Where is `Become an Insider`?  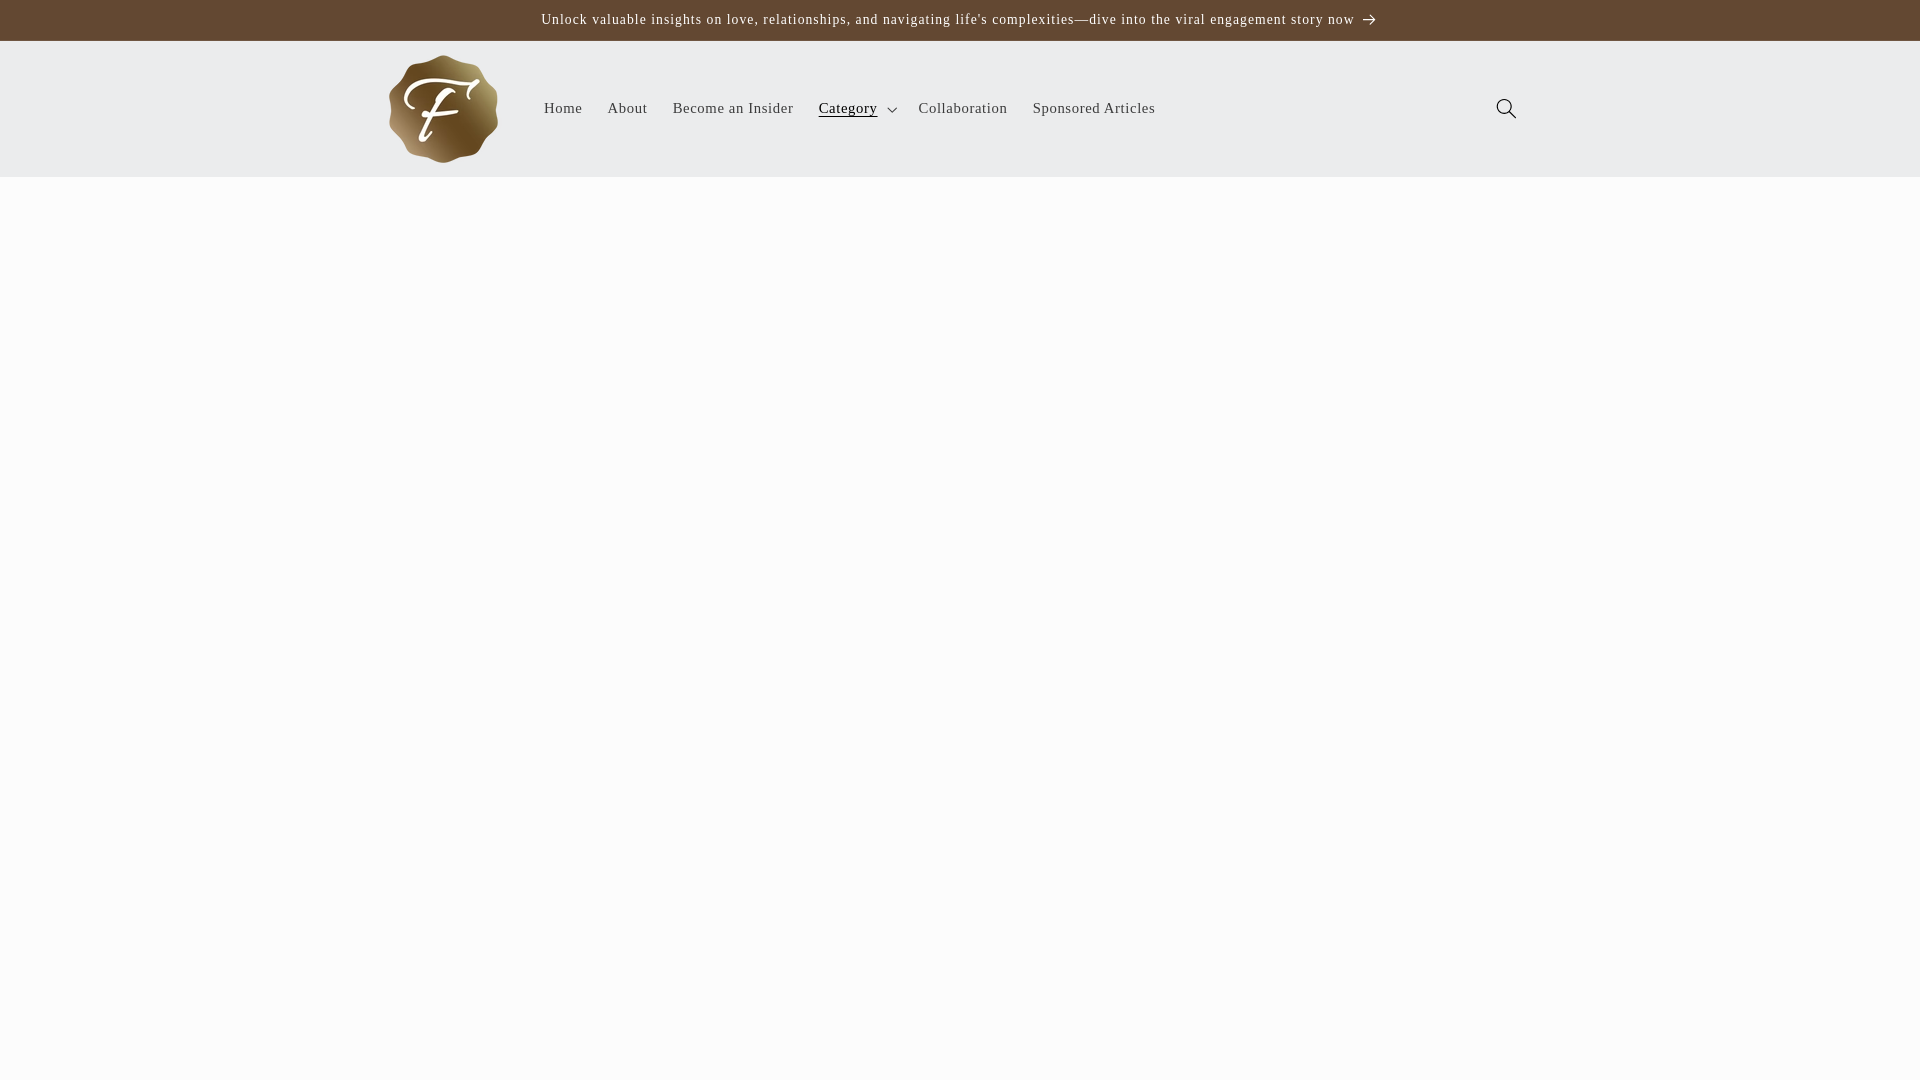 Become an Insider is located at coordinates (733, 108).